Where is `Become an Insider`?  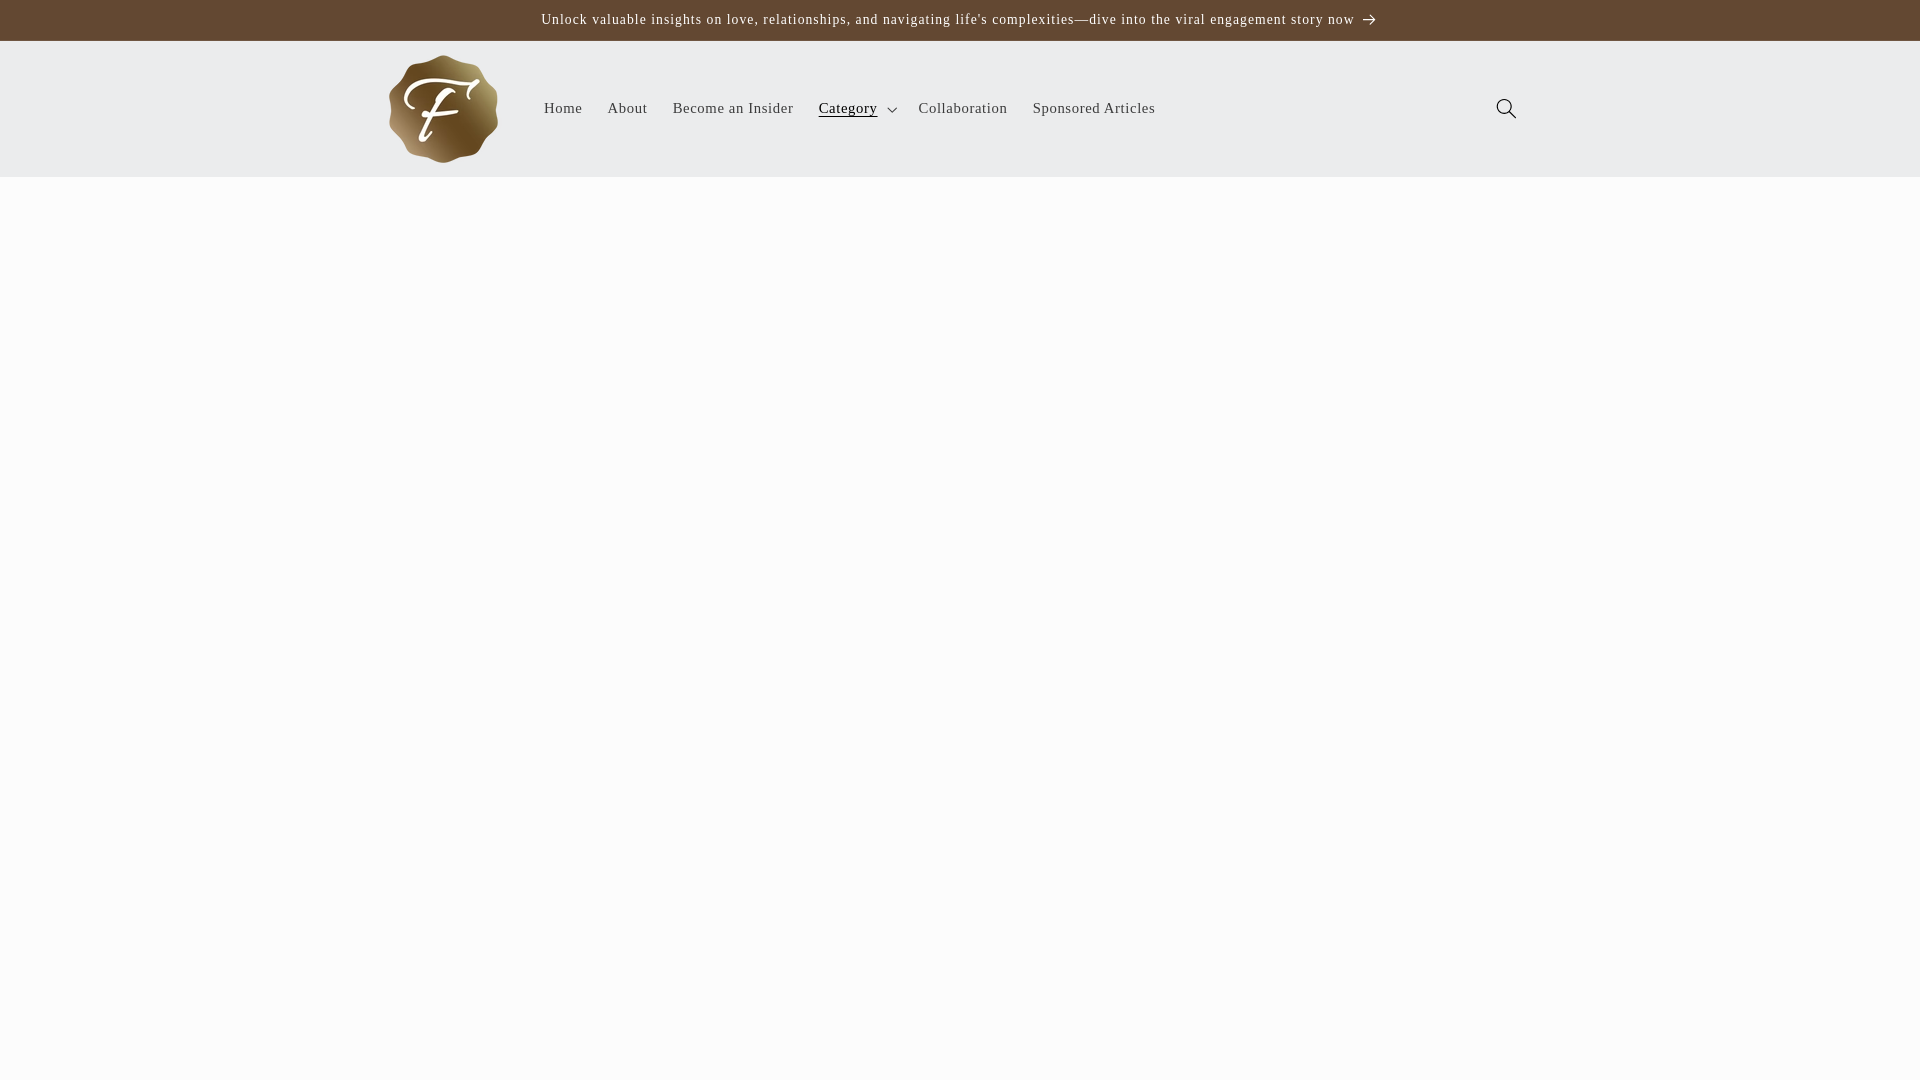 Become an Insider is located at coordinates (733, 108).